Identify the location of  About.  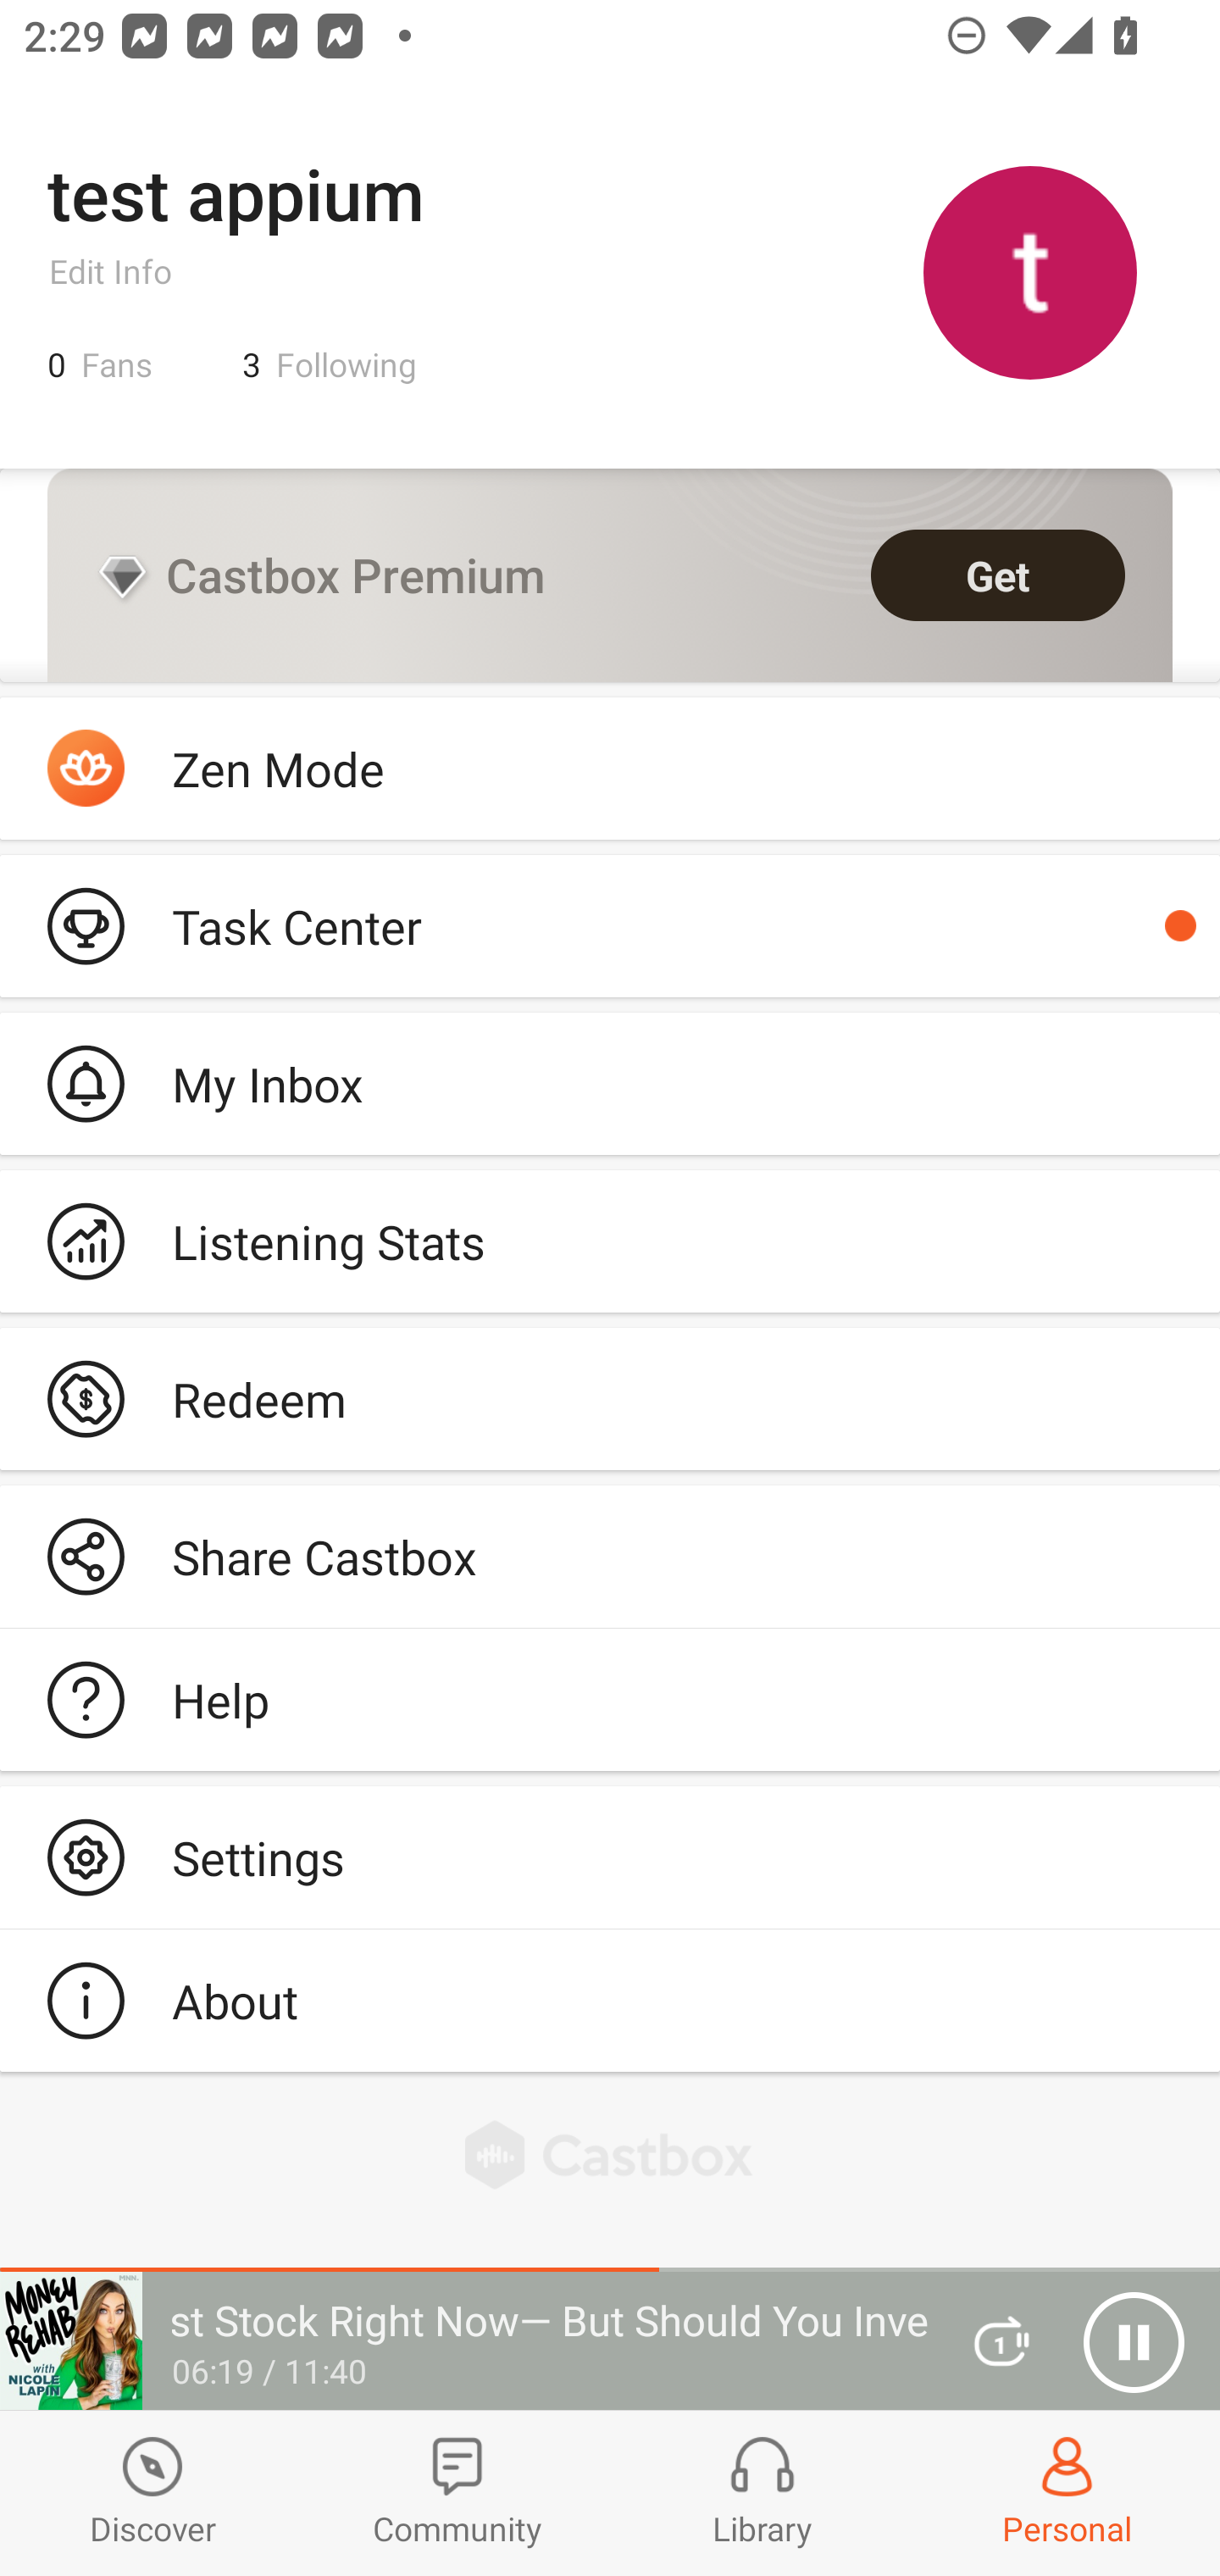
(610, 2000).